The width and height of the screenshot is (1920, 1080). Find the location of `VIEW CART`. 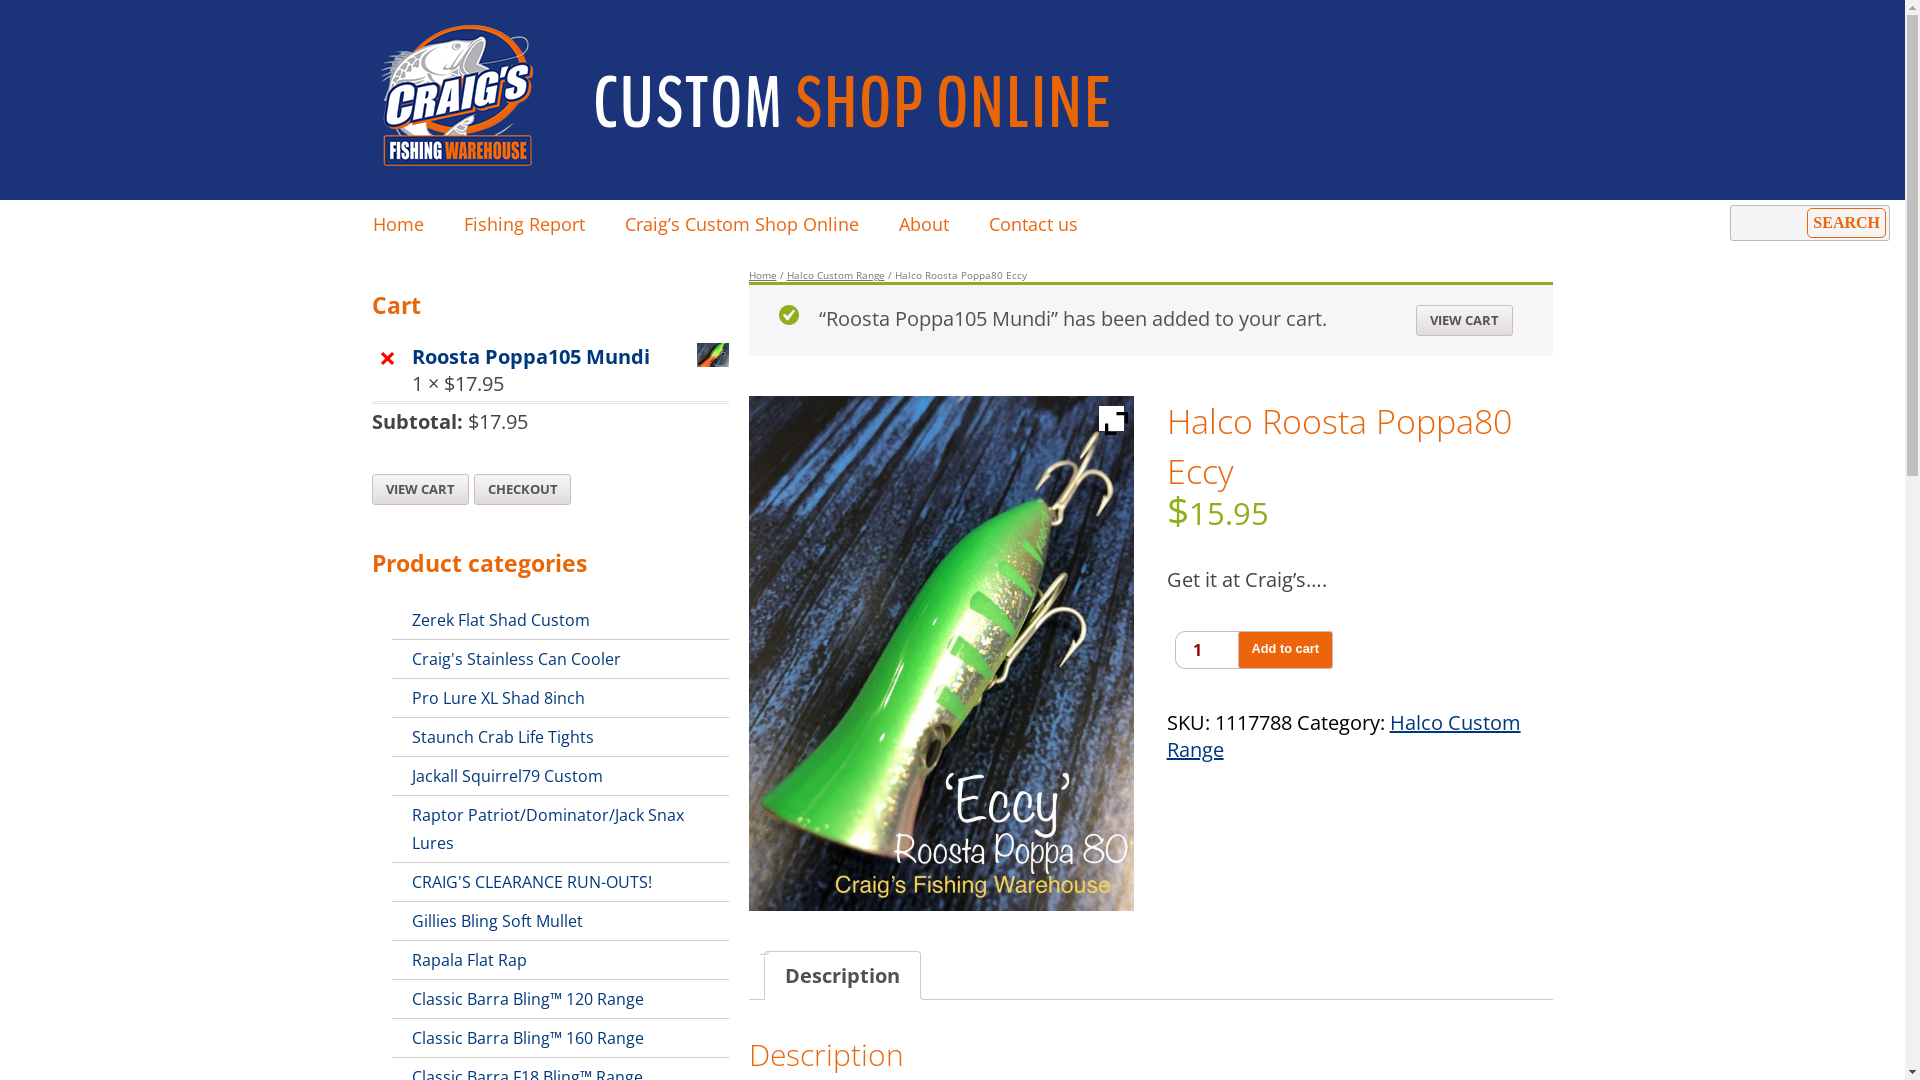

VIEW CART is located at coordinates (1464, 320).